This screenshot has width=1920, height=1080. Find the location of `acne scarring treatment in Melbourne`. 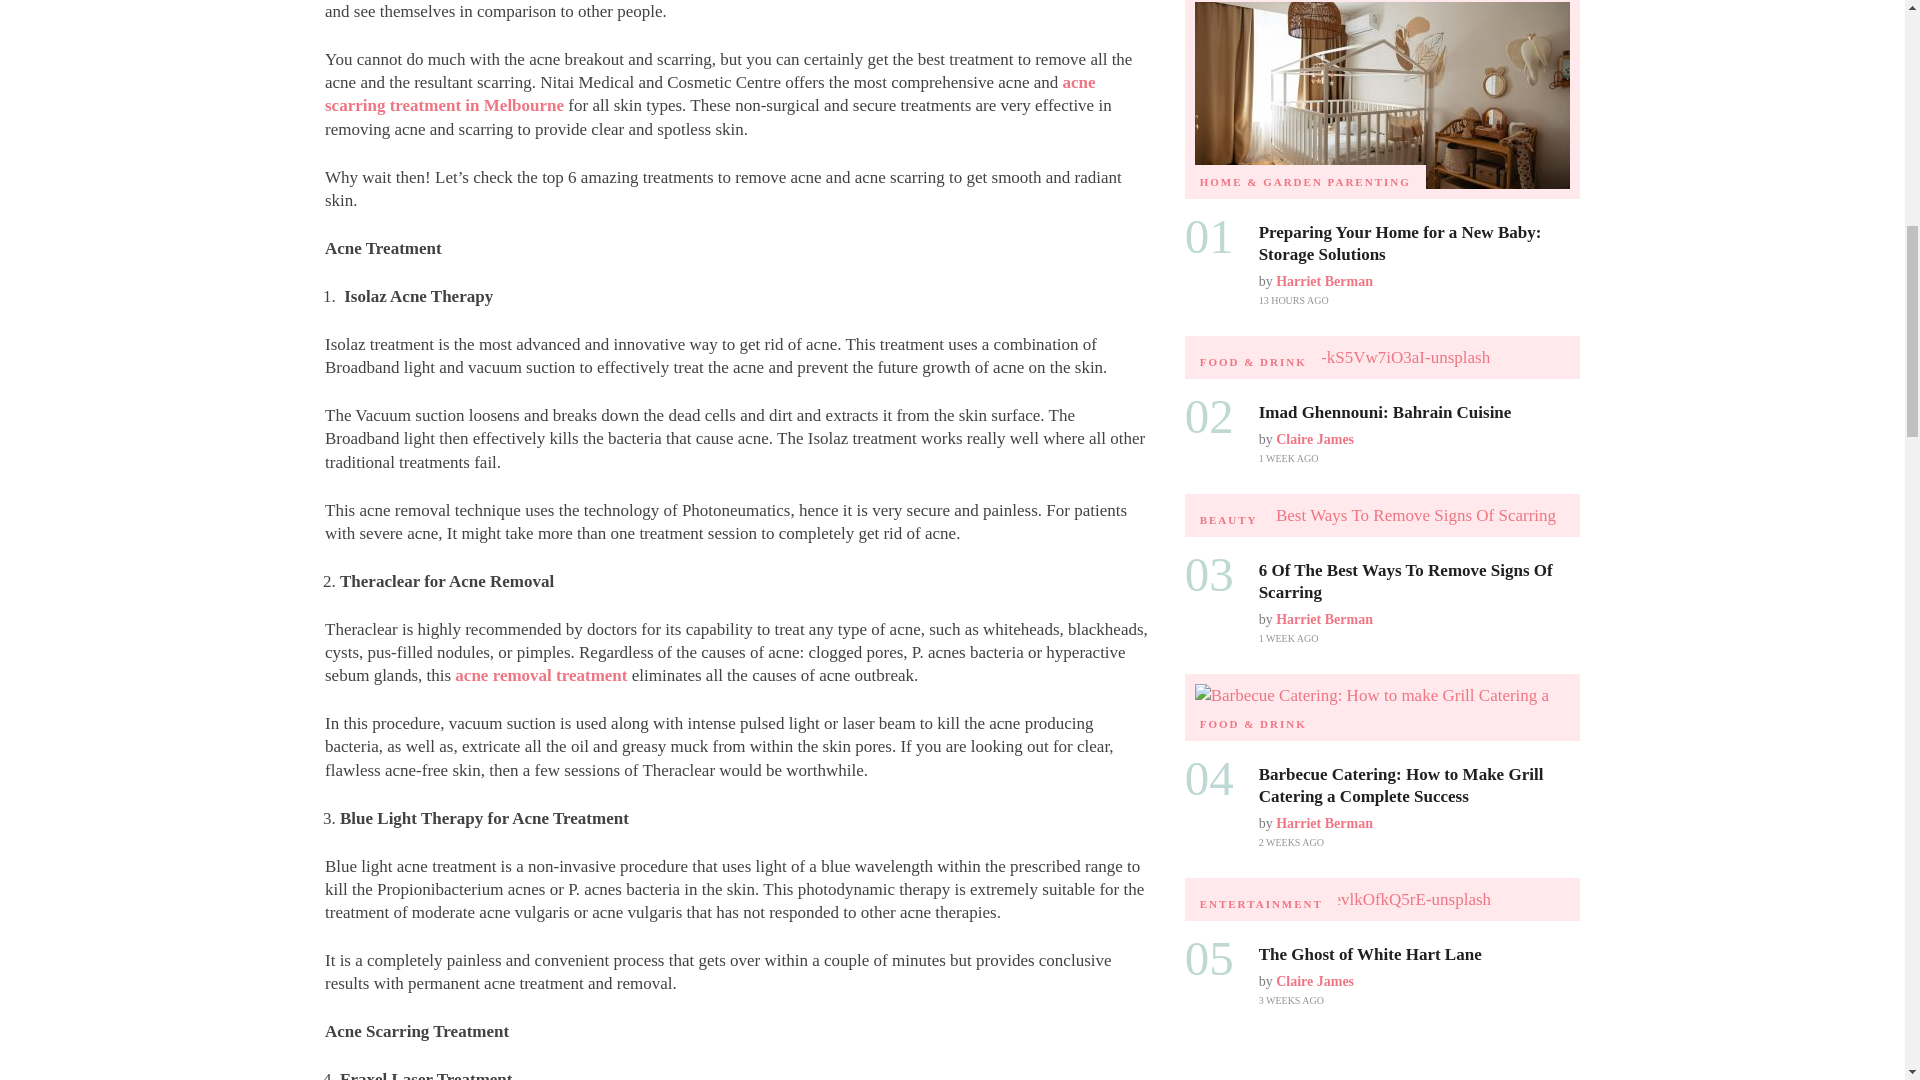

acne scarring treatment in Melbourne is located at coordinates (710, 94).